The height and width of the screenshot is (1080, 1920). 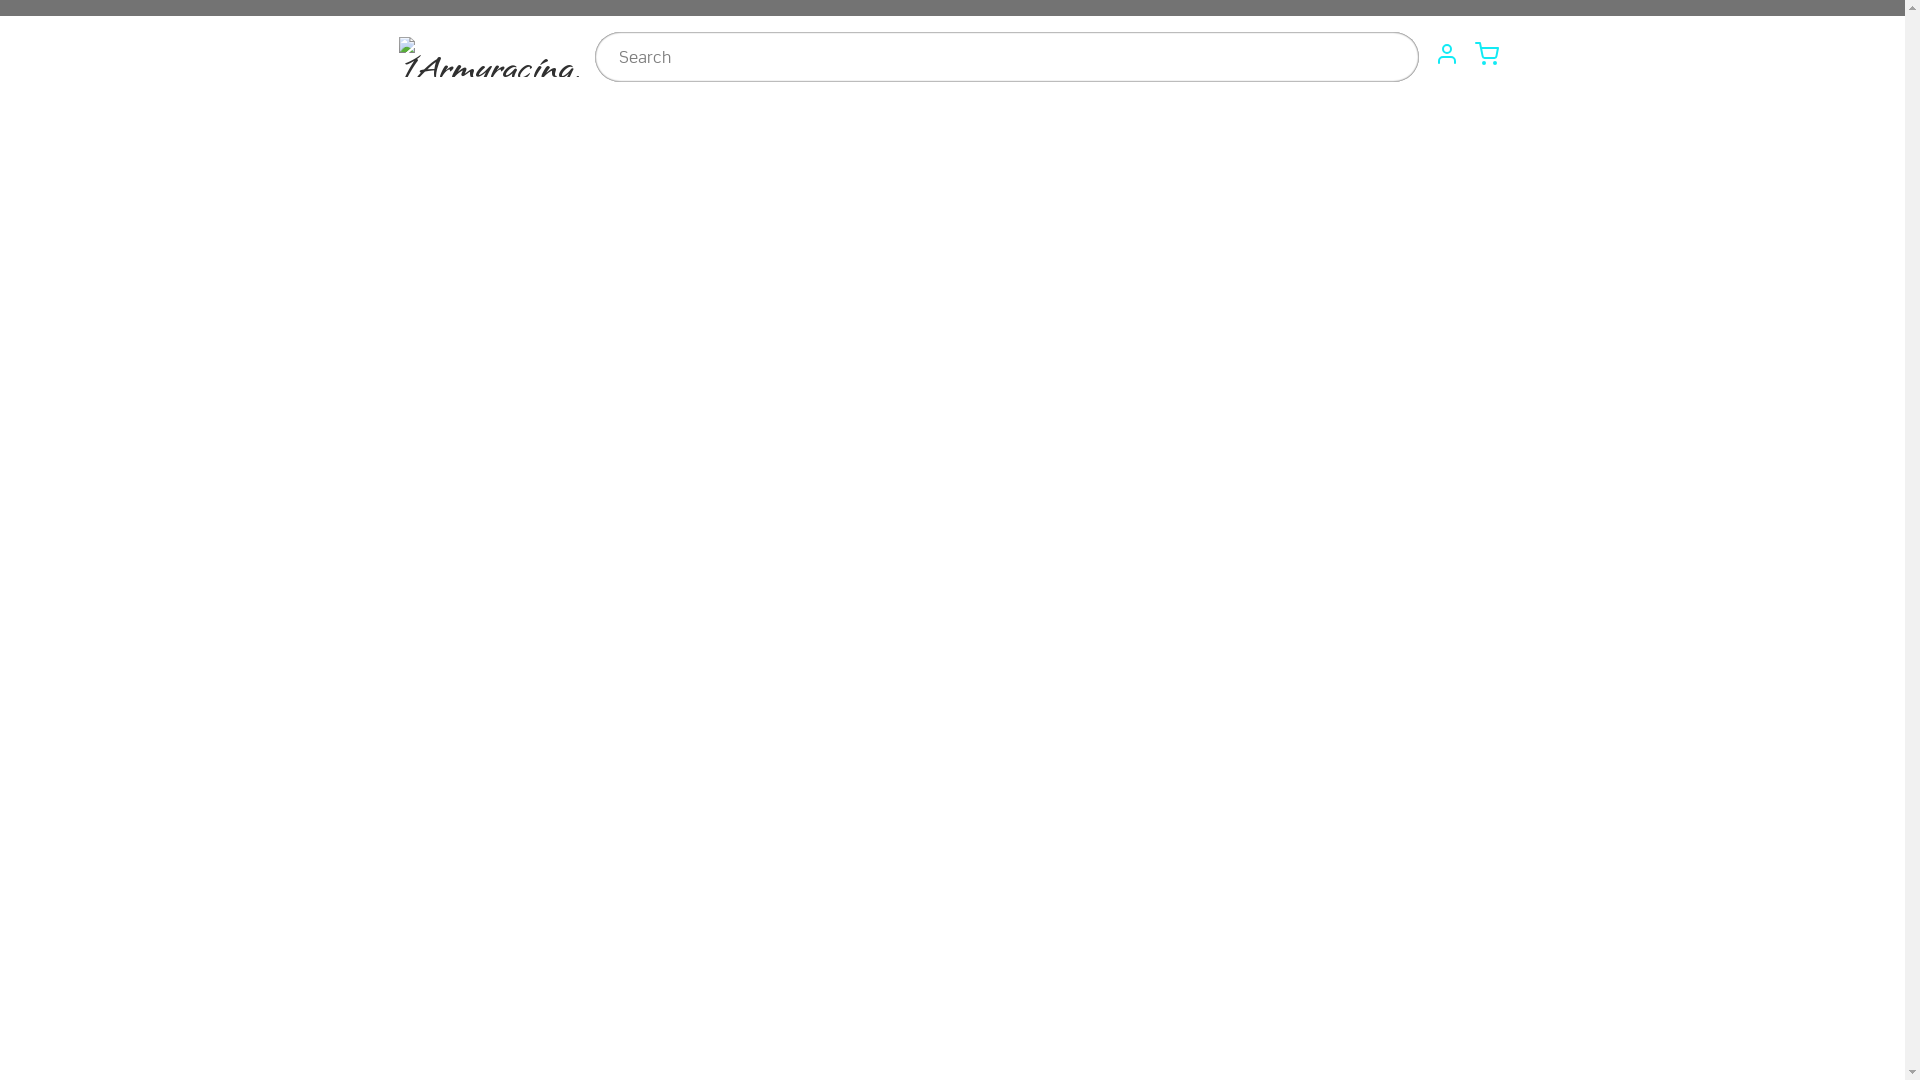 I want to click on Account, so click(x=1446, y=54).